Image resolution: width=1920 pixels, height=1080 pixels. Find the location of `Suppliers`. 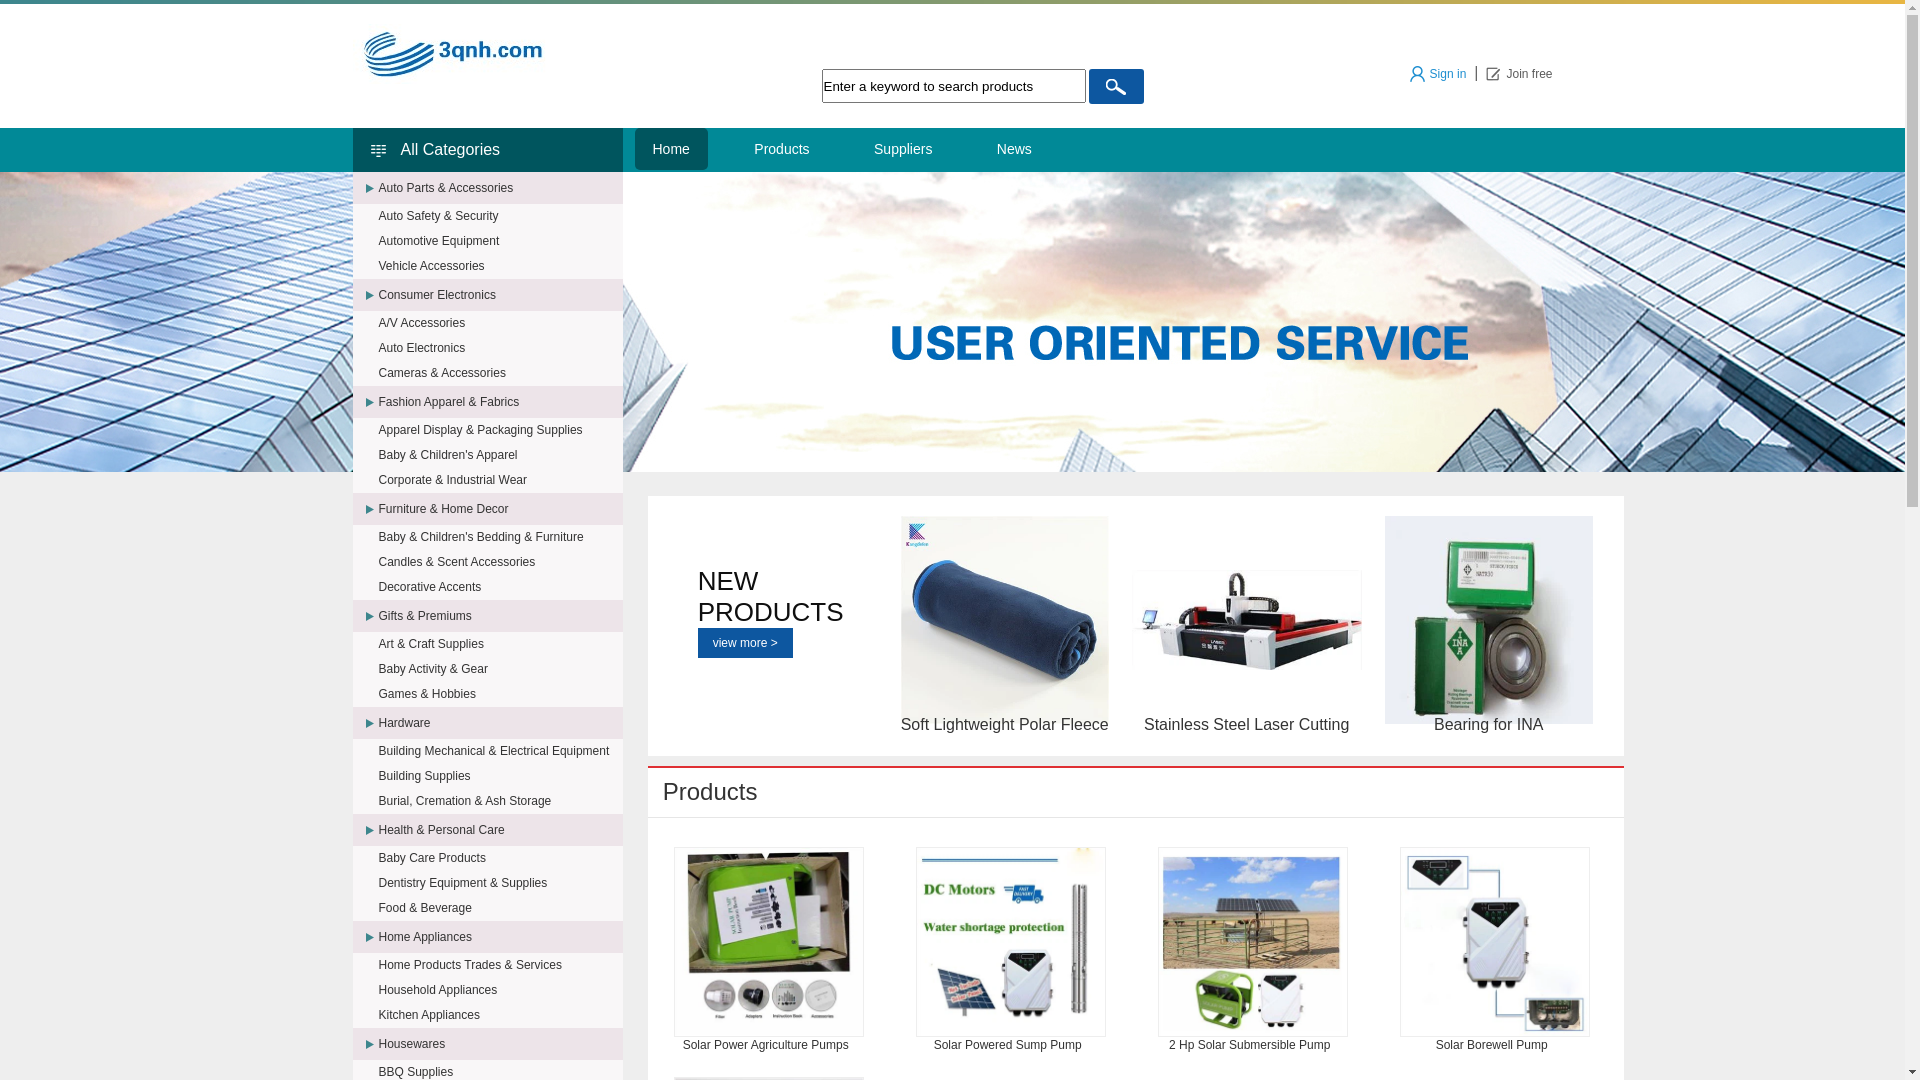

Suppliers is located at coordinates (903, 149).